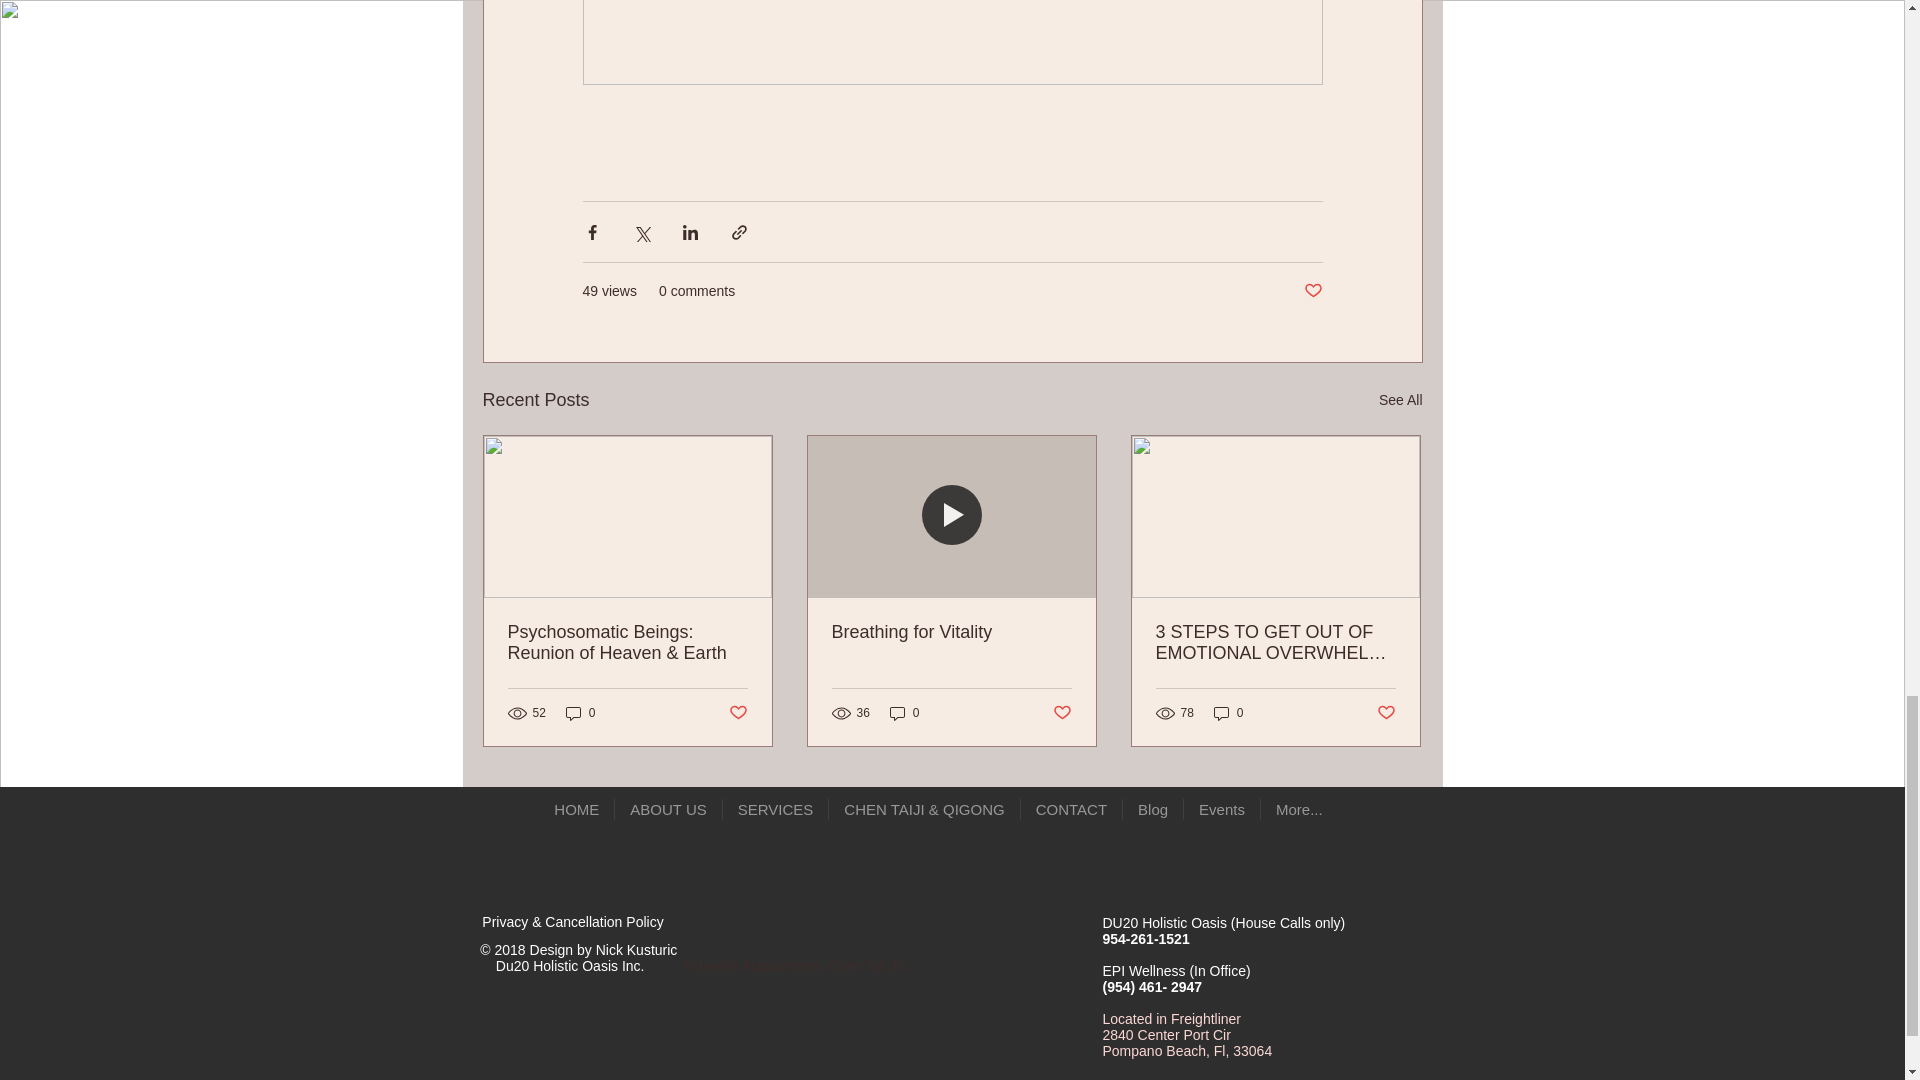 Image resolution: width=1920 pixels, height=1080 pixels. I want to click on Post not marked as liked, so click(736, 713).